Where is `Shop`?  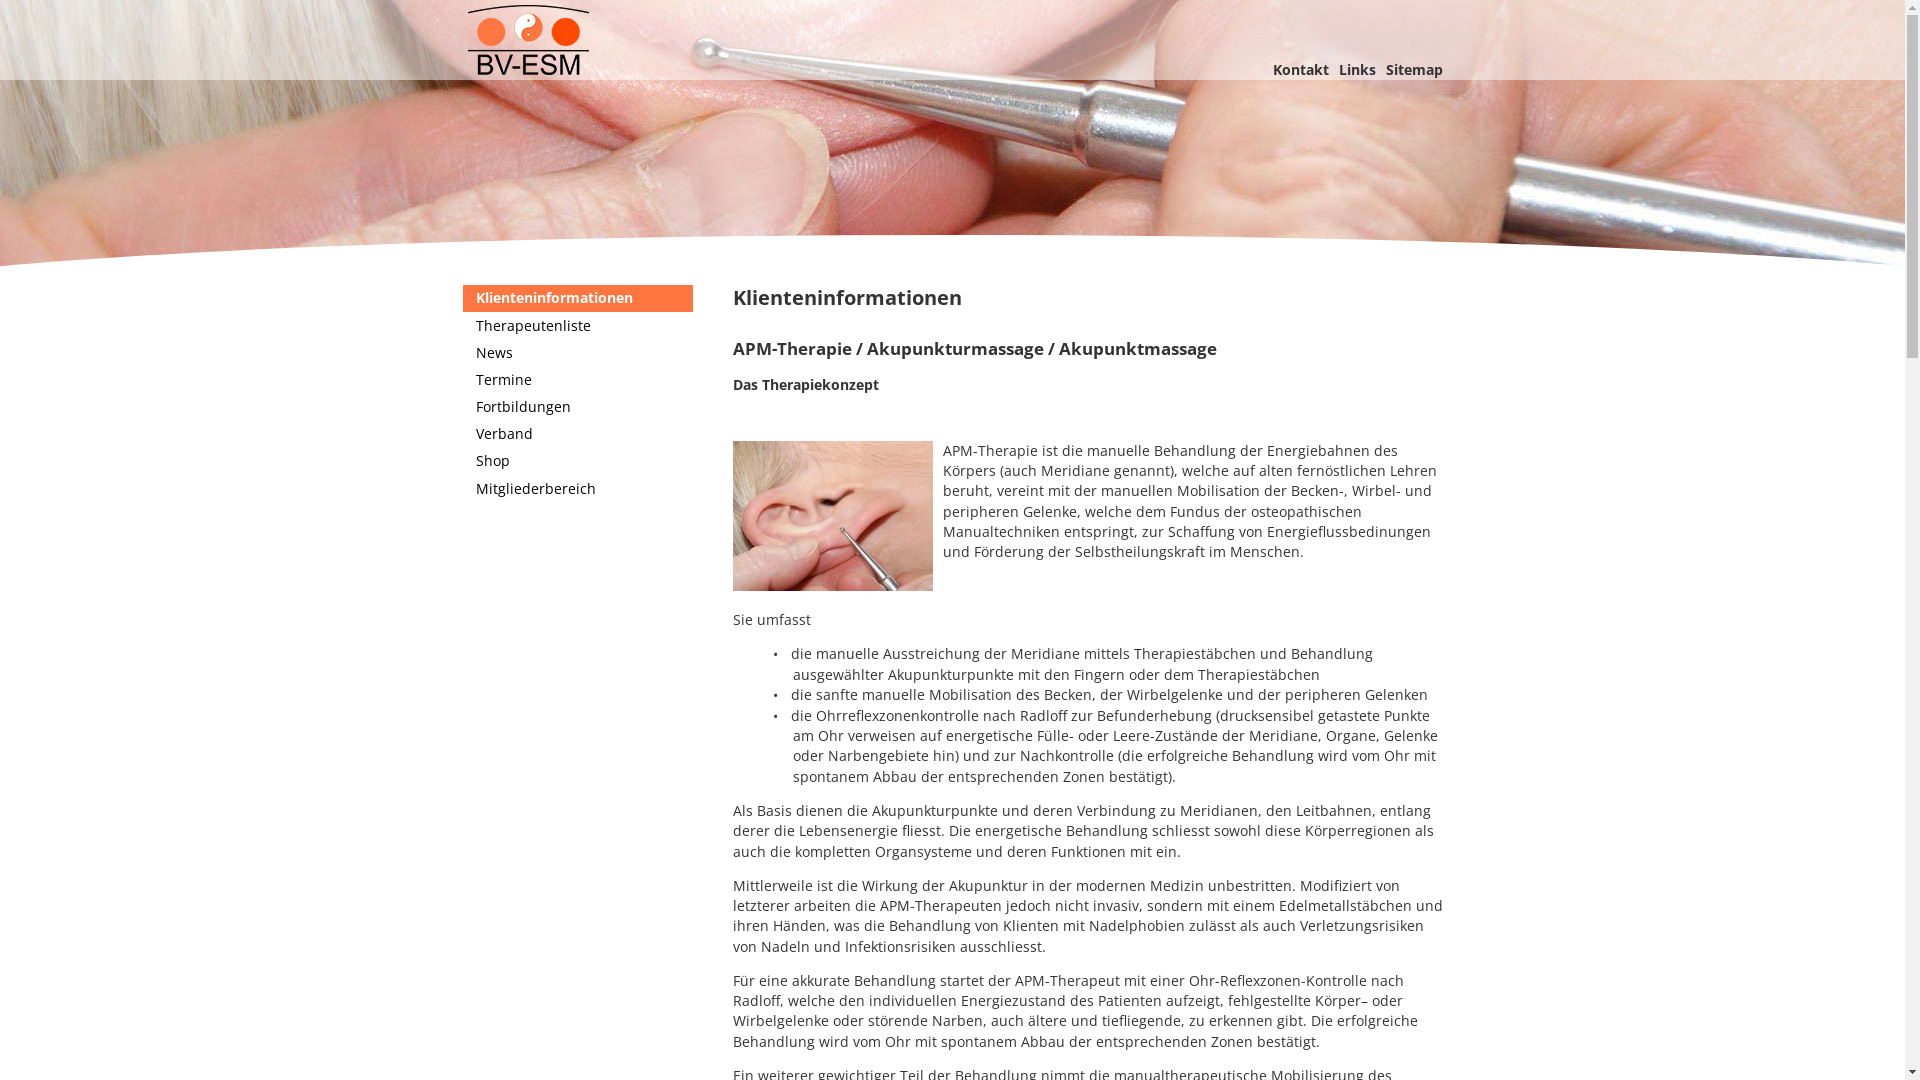
Shop is located at coordinates (577, 462).